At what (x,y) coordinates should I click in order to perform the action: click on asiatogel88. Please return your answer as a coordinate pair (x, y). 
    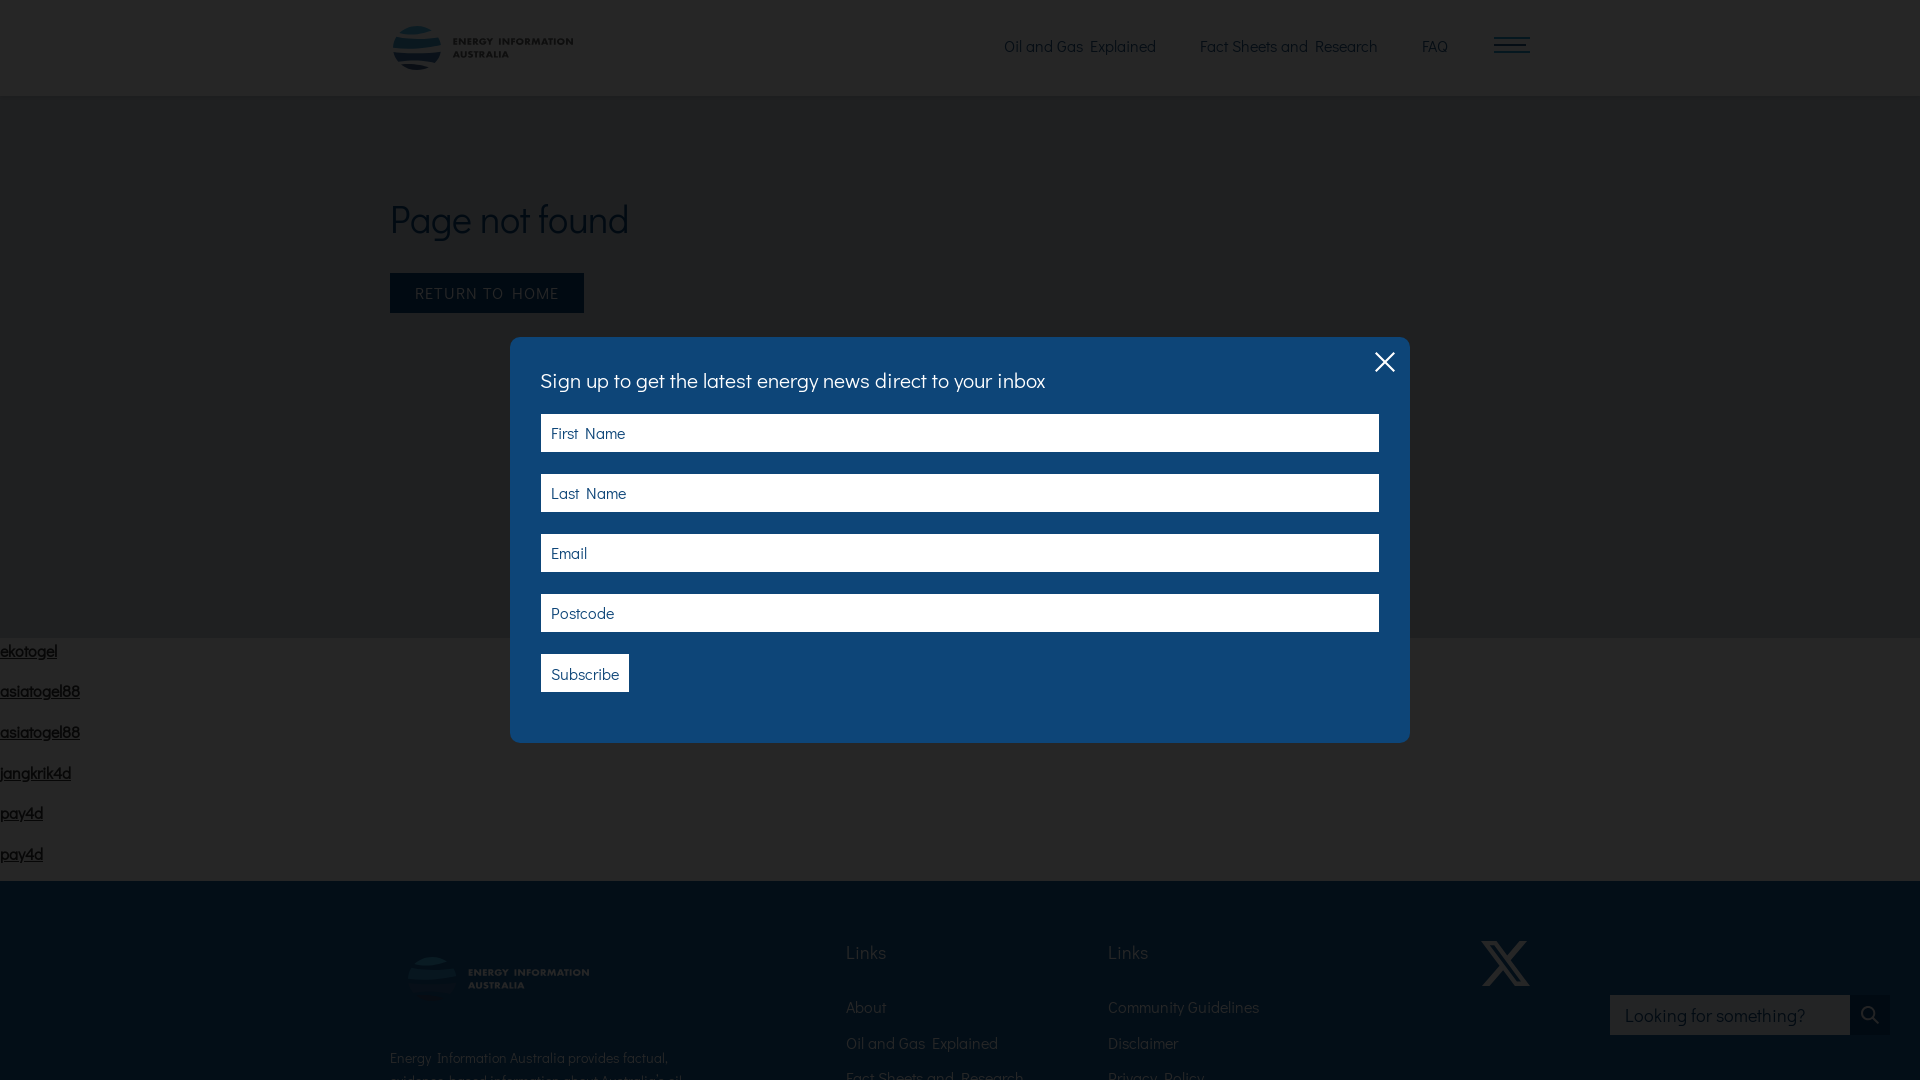
    Looking at the image, I should click on (40, 690).